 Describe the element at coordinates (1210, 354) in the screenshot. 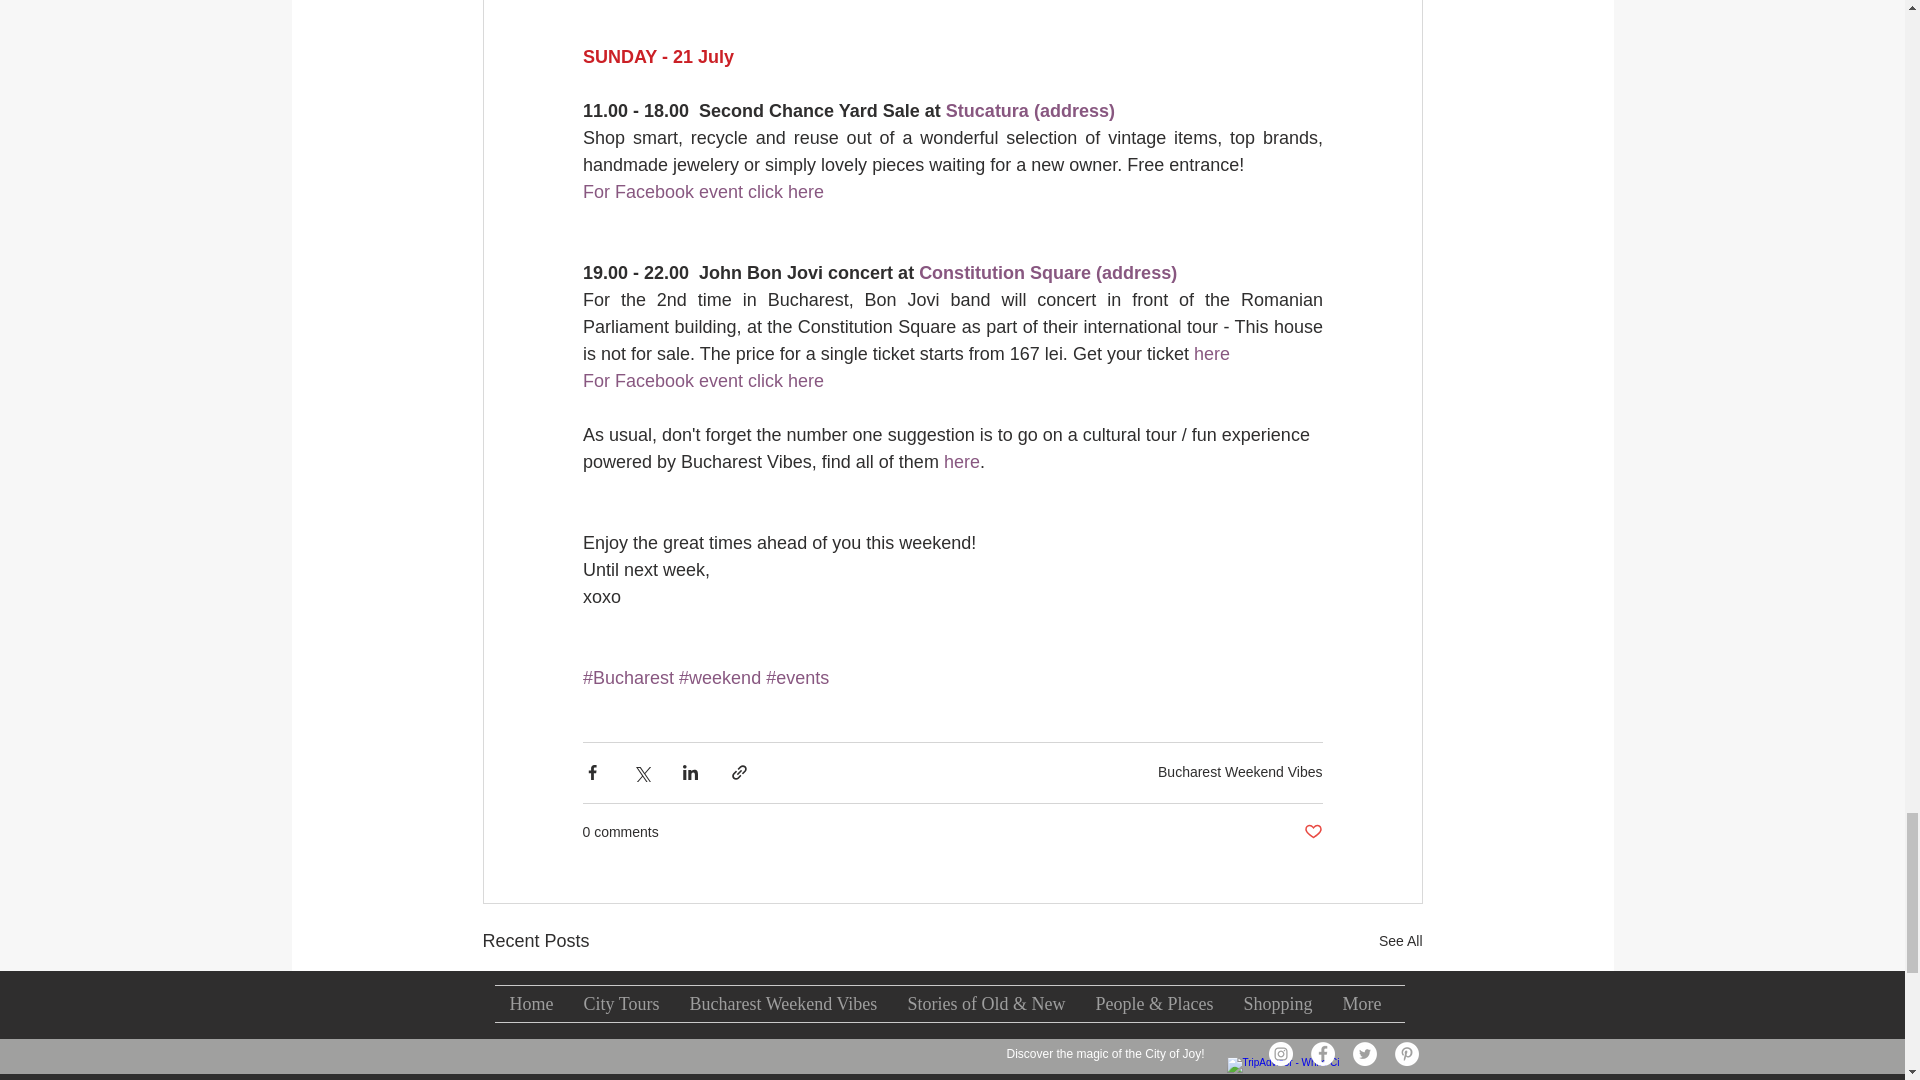

I see `here` at that location.